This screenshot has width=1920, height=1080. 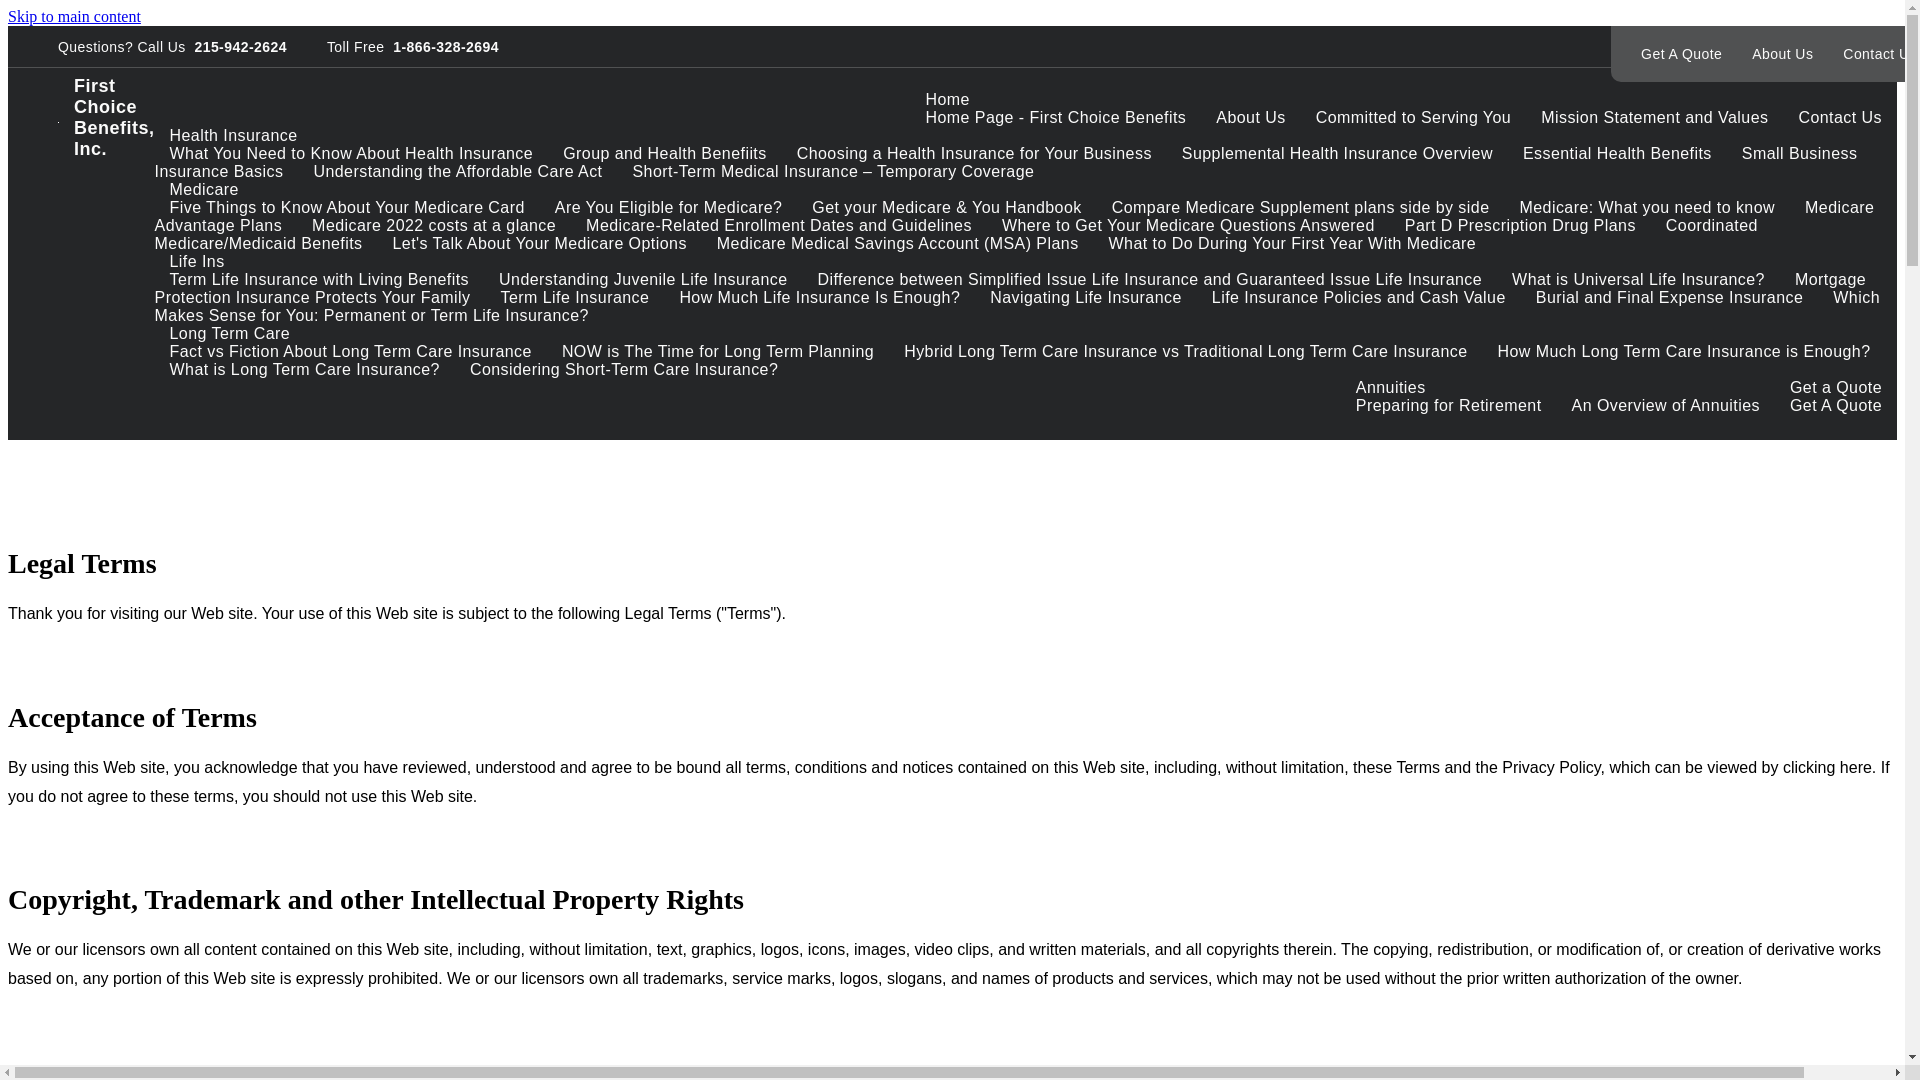 What do you see at coordinates (1670, 298) in the screenshot?
I see `Burial and Final Expense Insurance` at bounding box center [1670, 298].